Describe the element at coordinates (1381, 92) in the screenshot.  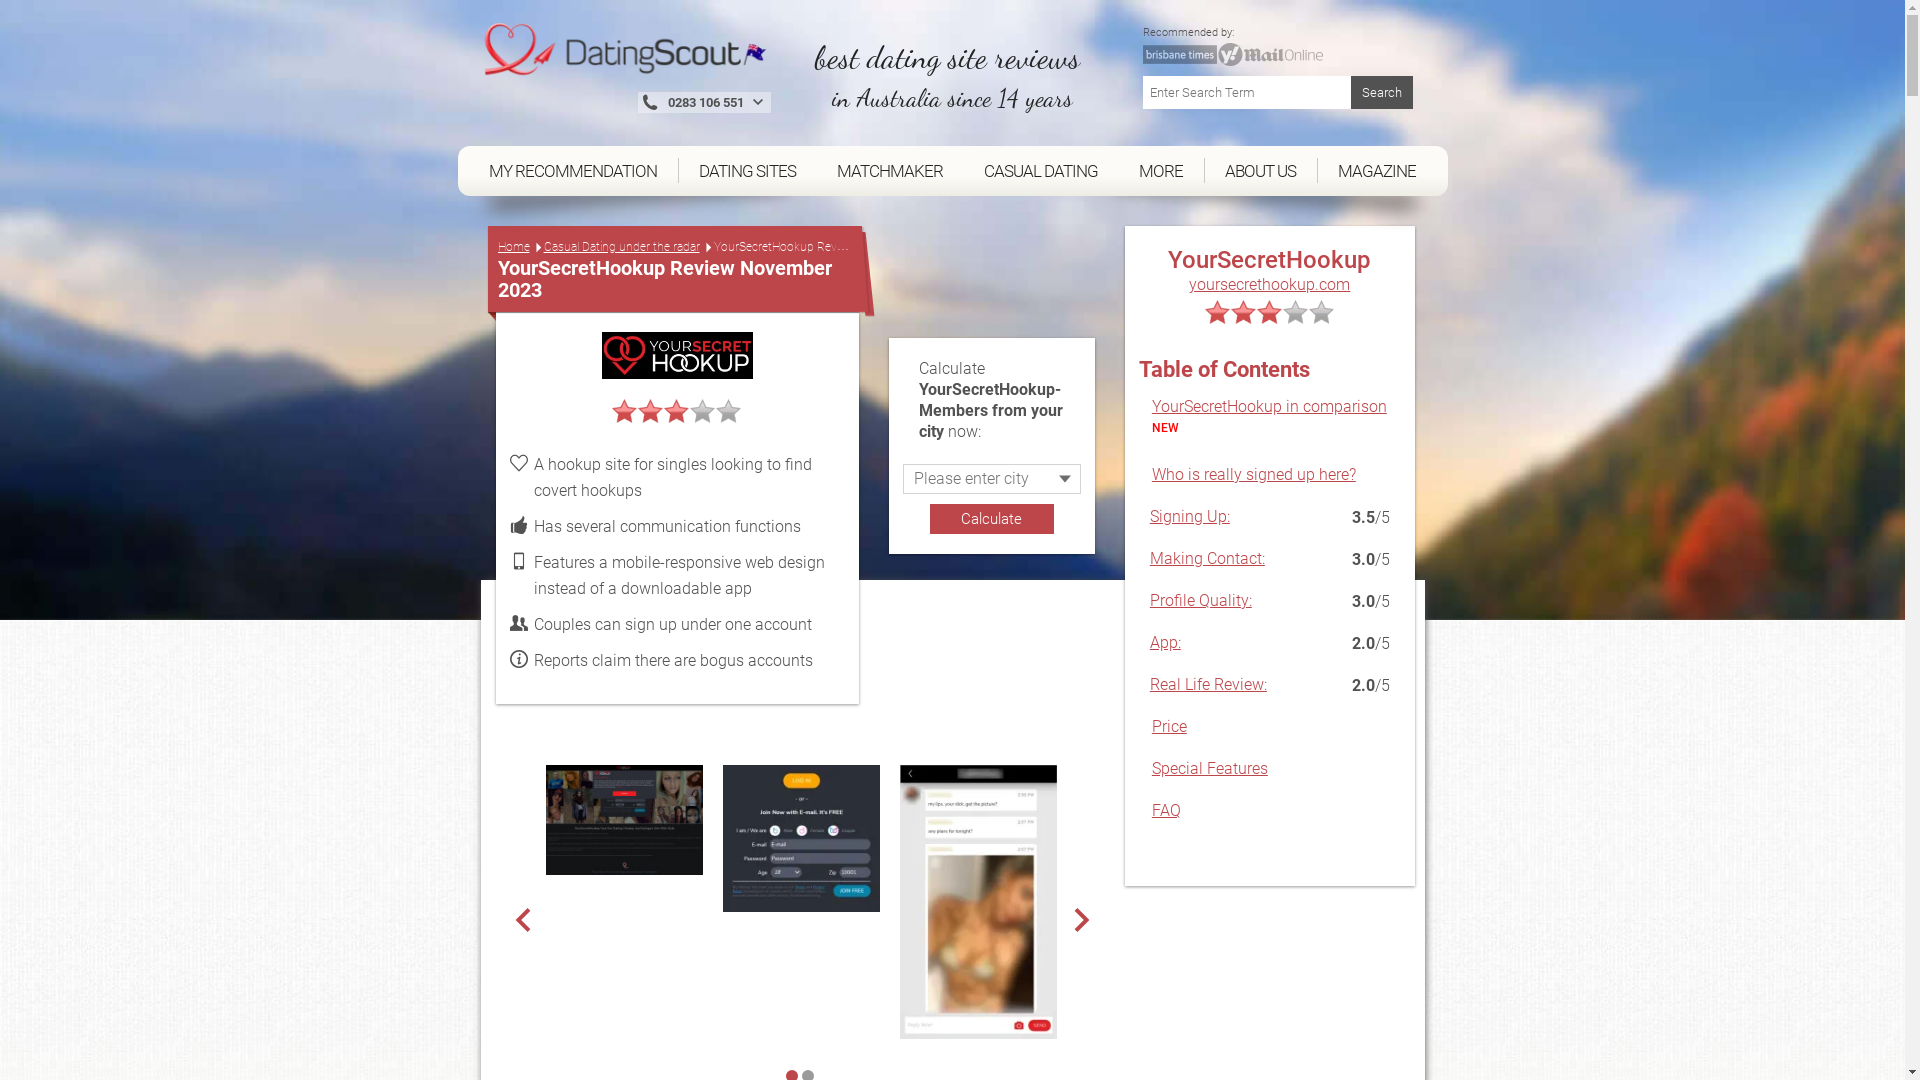
I see `Search` at that location.